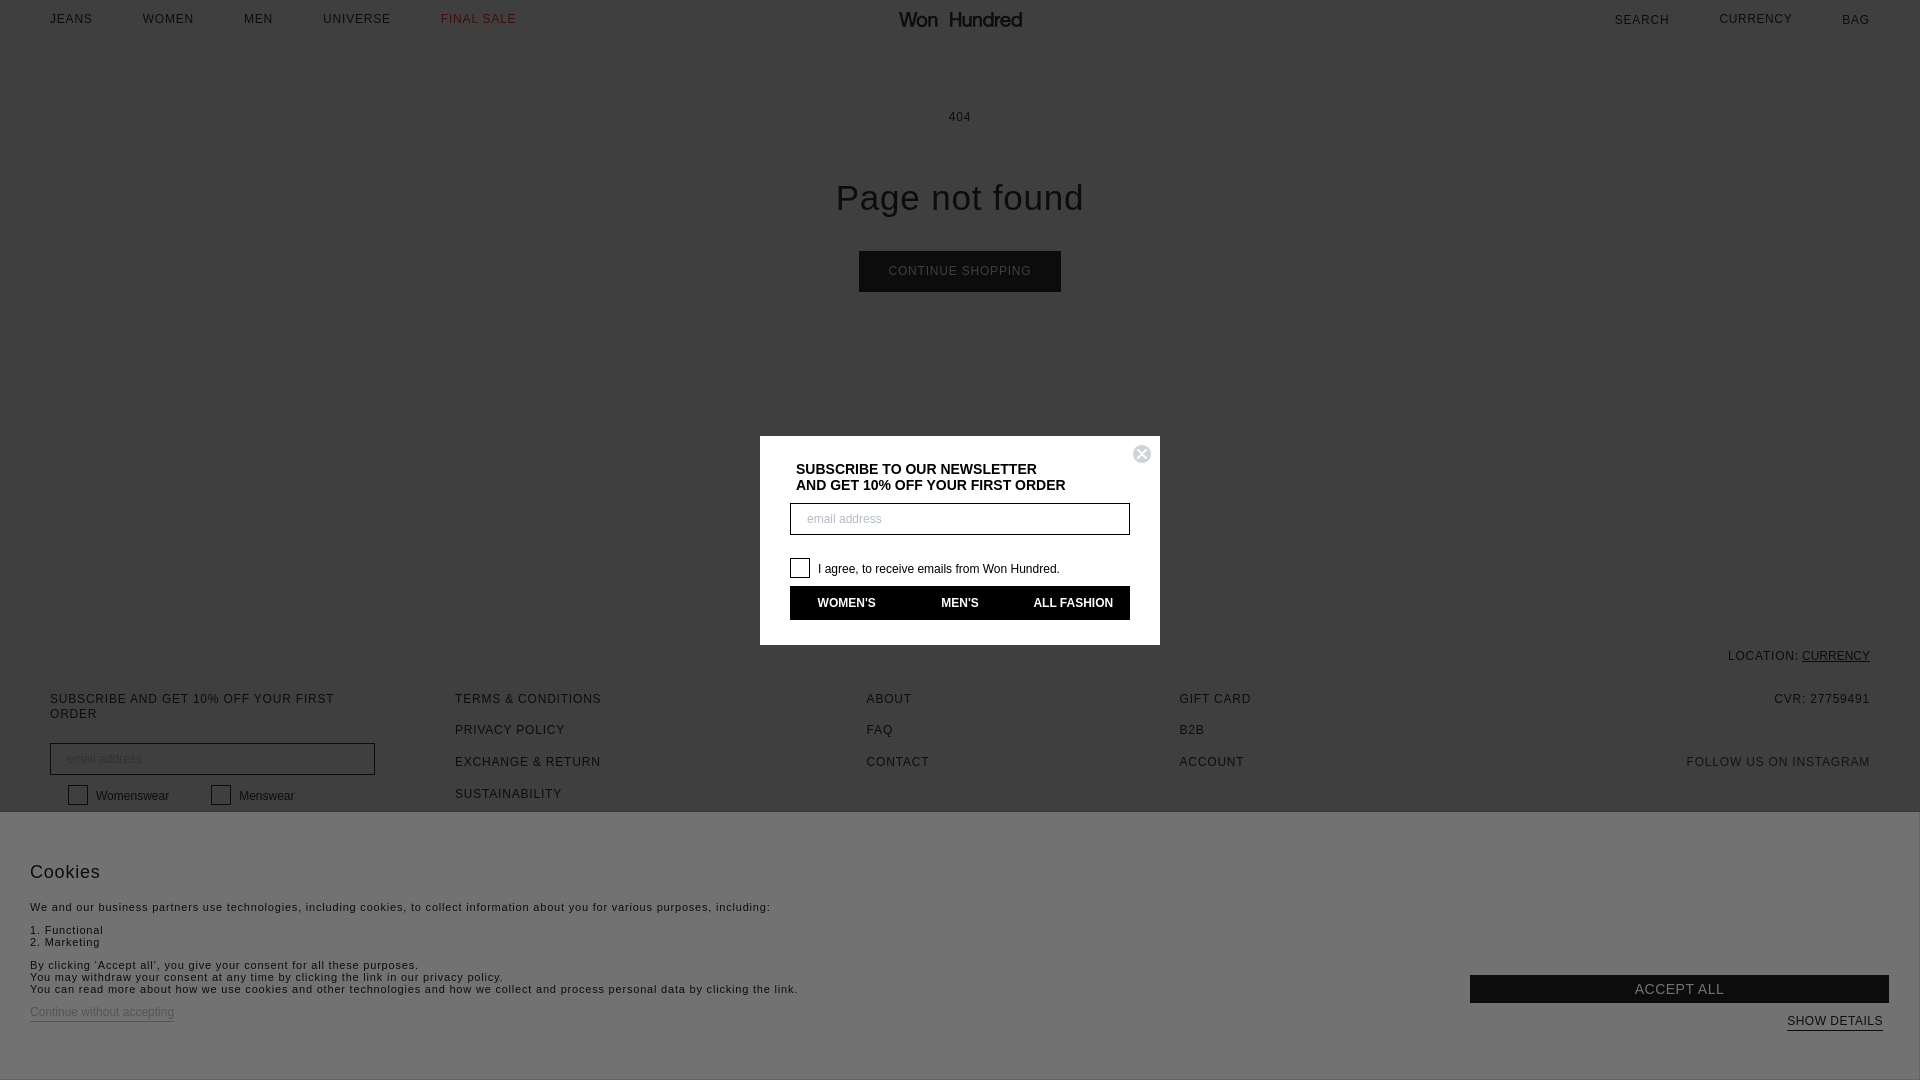 This screenshot has width=1920, height=1080. What do you see at coordinates (1835, 1021) in the screenshot?
I see `SHOW DETAILS` at bounding box center [1835, 1021].